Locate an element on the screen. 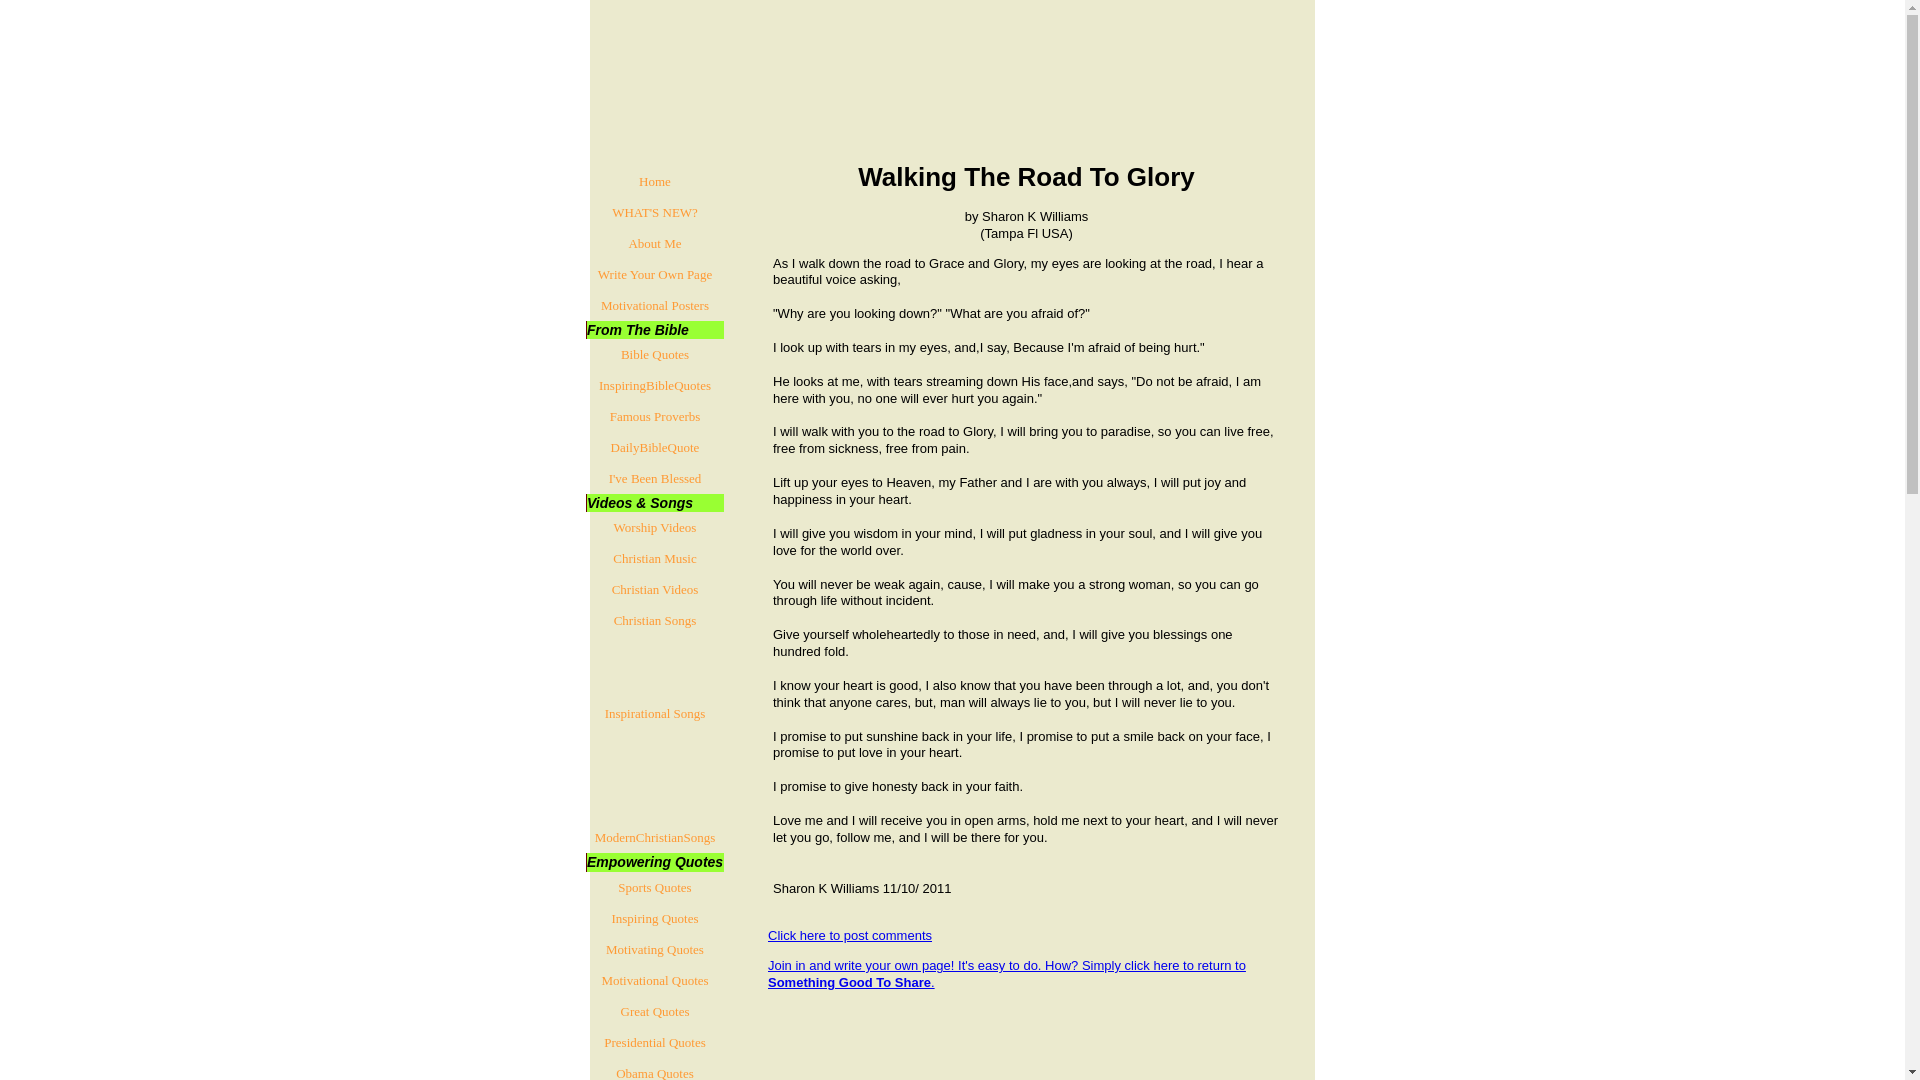 Image resolution: width=1920 pixels, height=1080 pixels. Great Quotes is located at coordinates (654, 1011).